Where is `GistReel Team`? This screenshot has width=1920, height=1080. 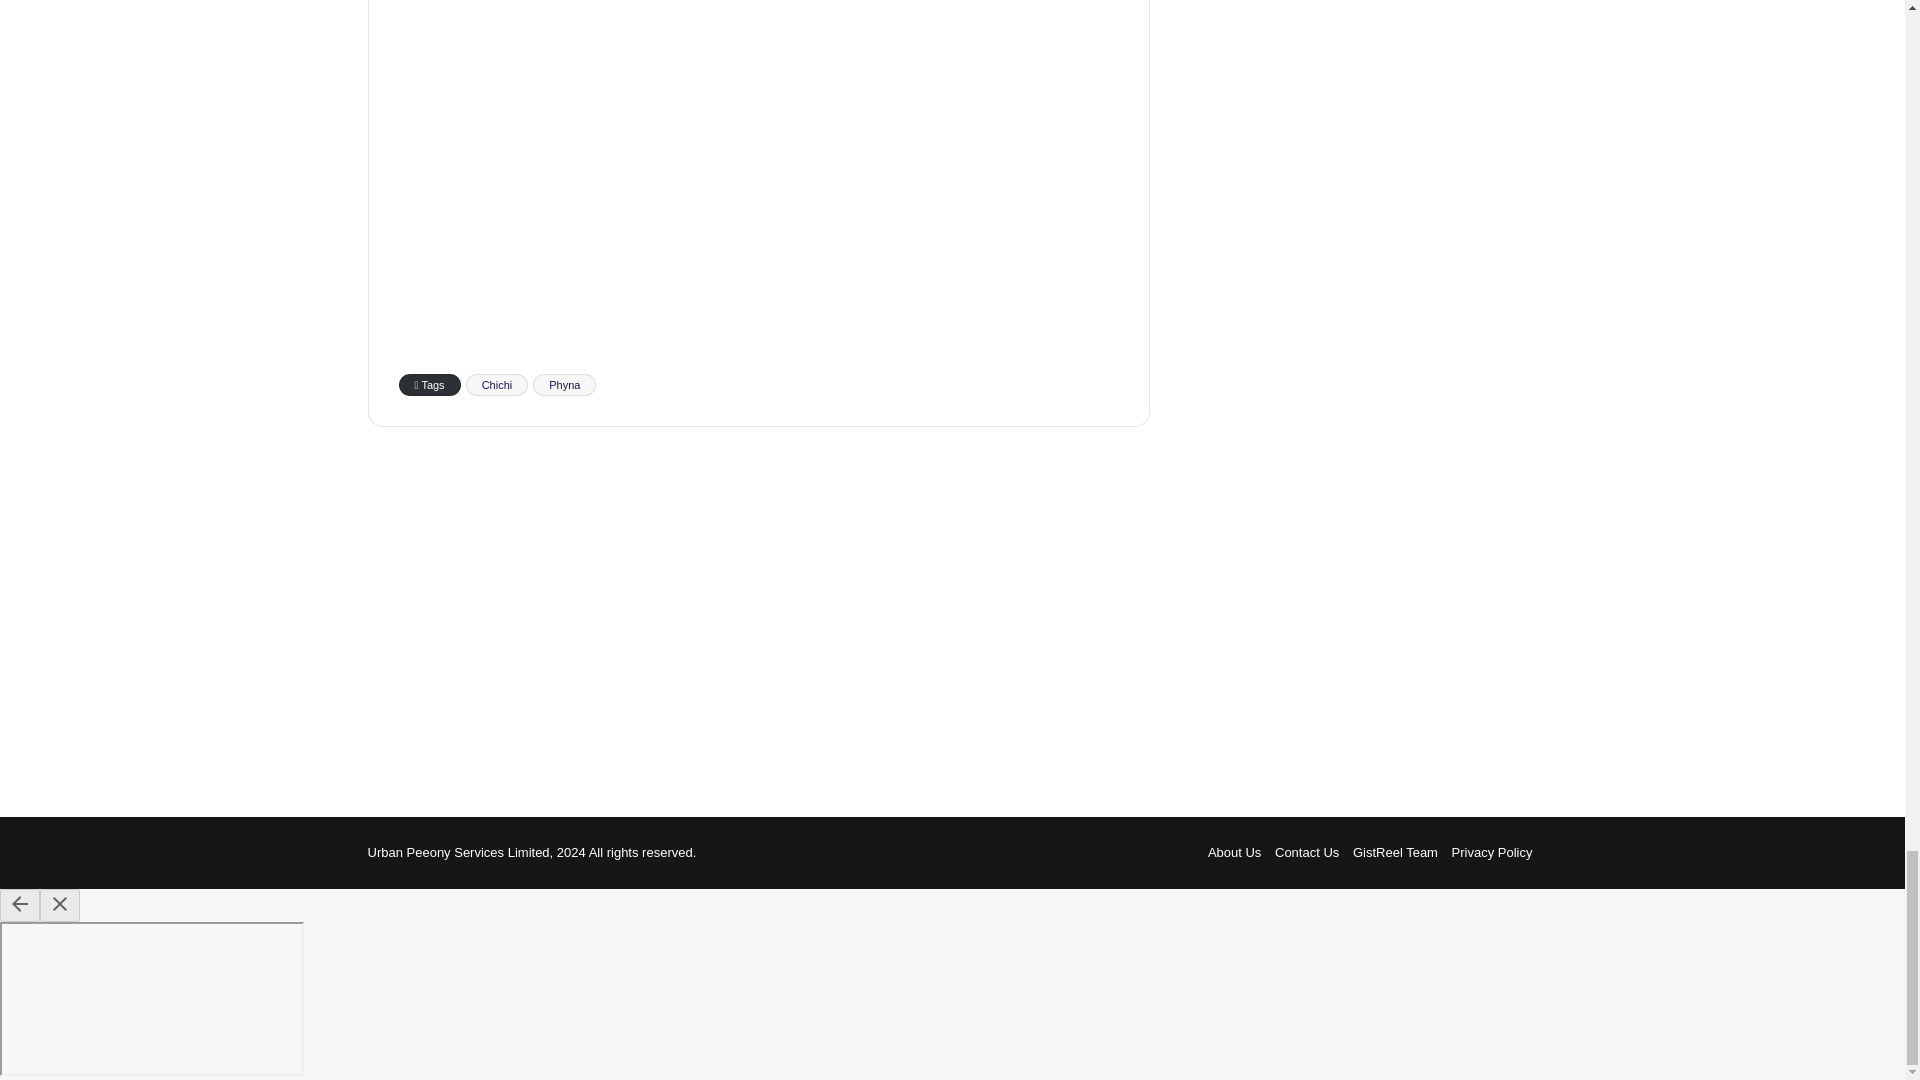 GistReel Team is located at coordinates (1396, 852).